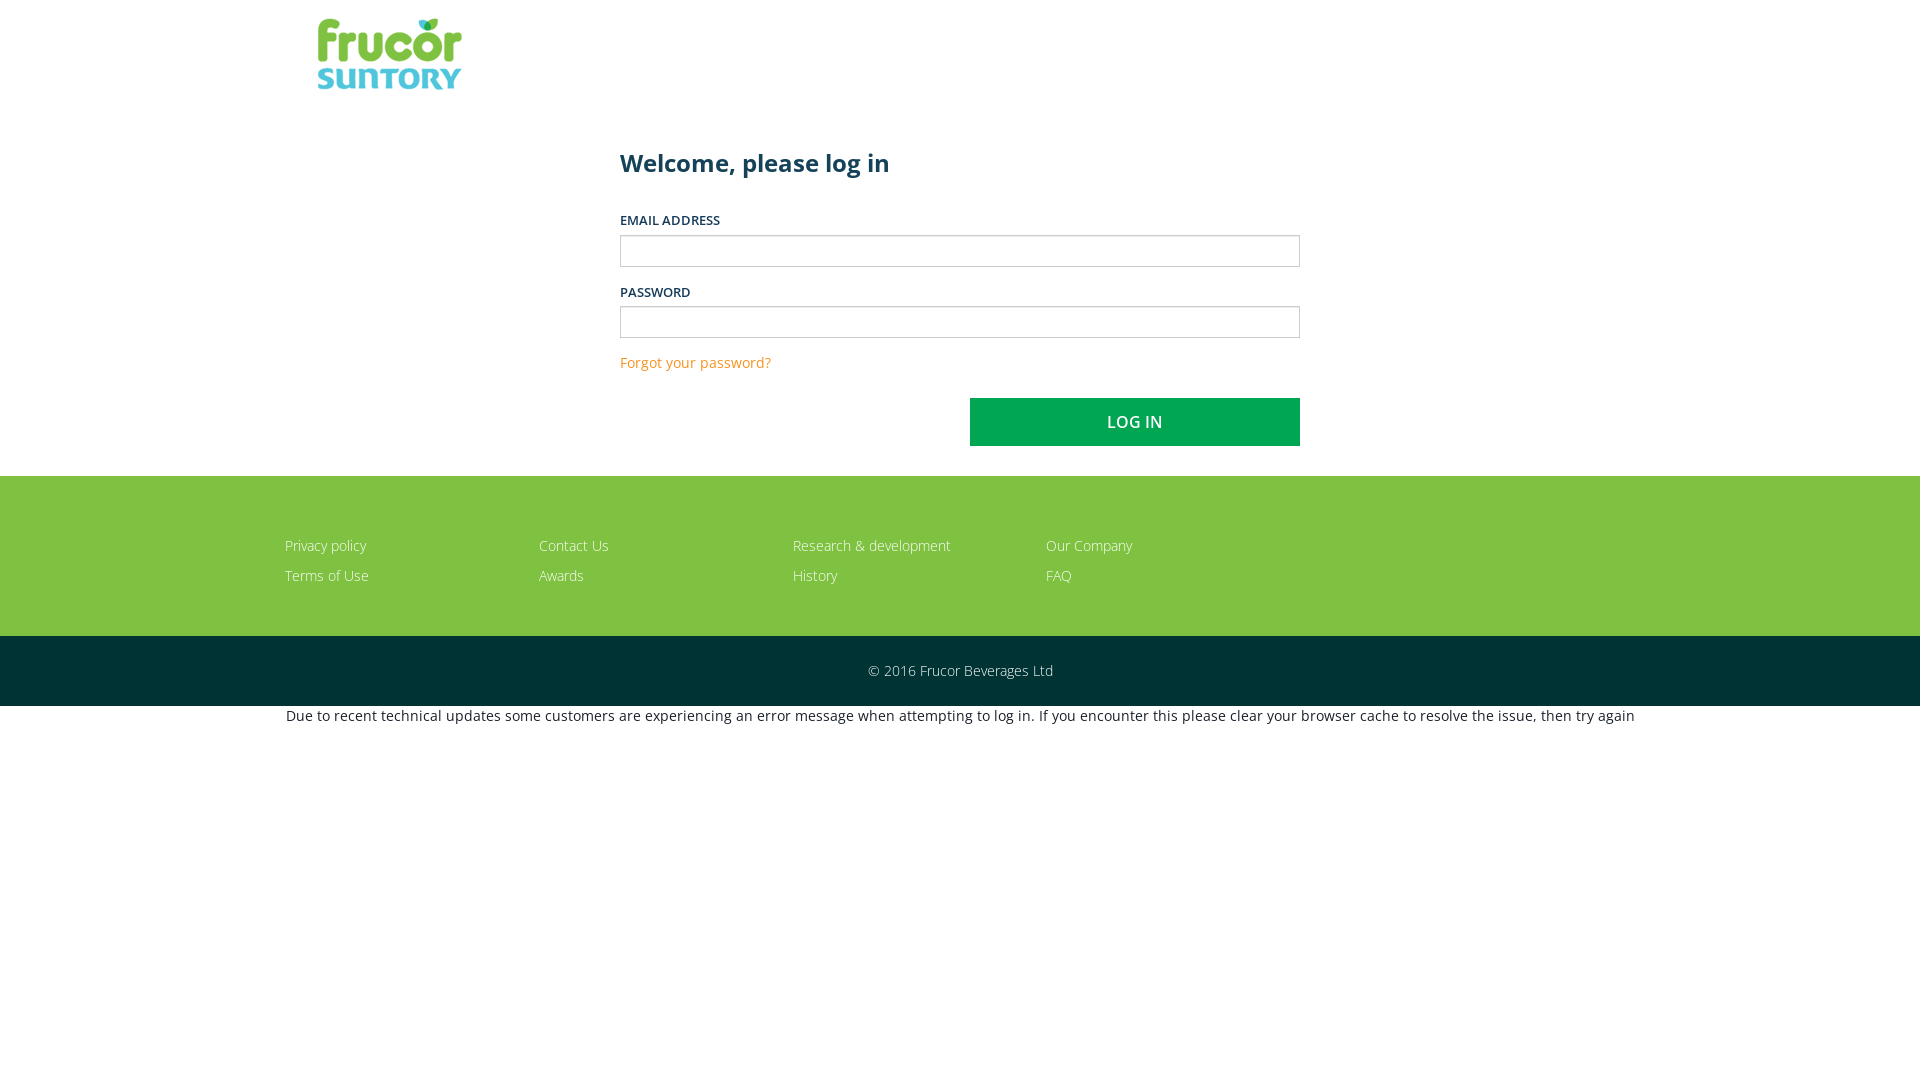  I want to click on Frucor Beverages Ltd, so click(390, 54).